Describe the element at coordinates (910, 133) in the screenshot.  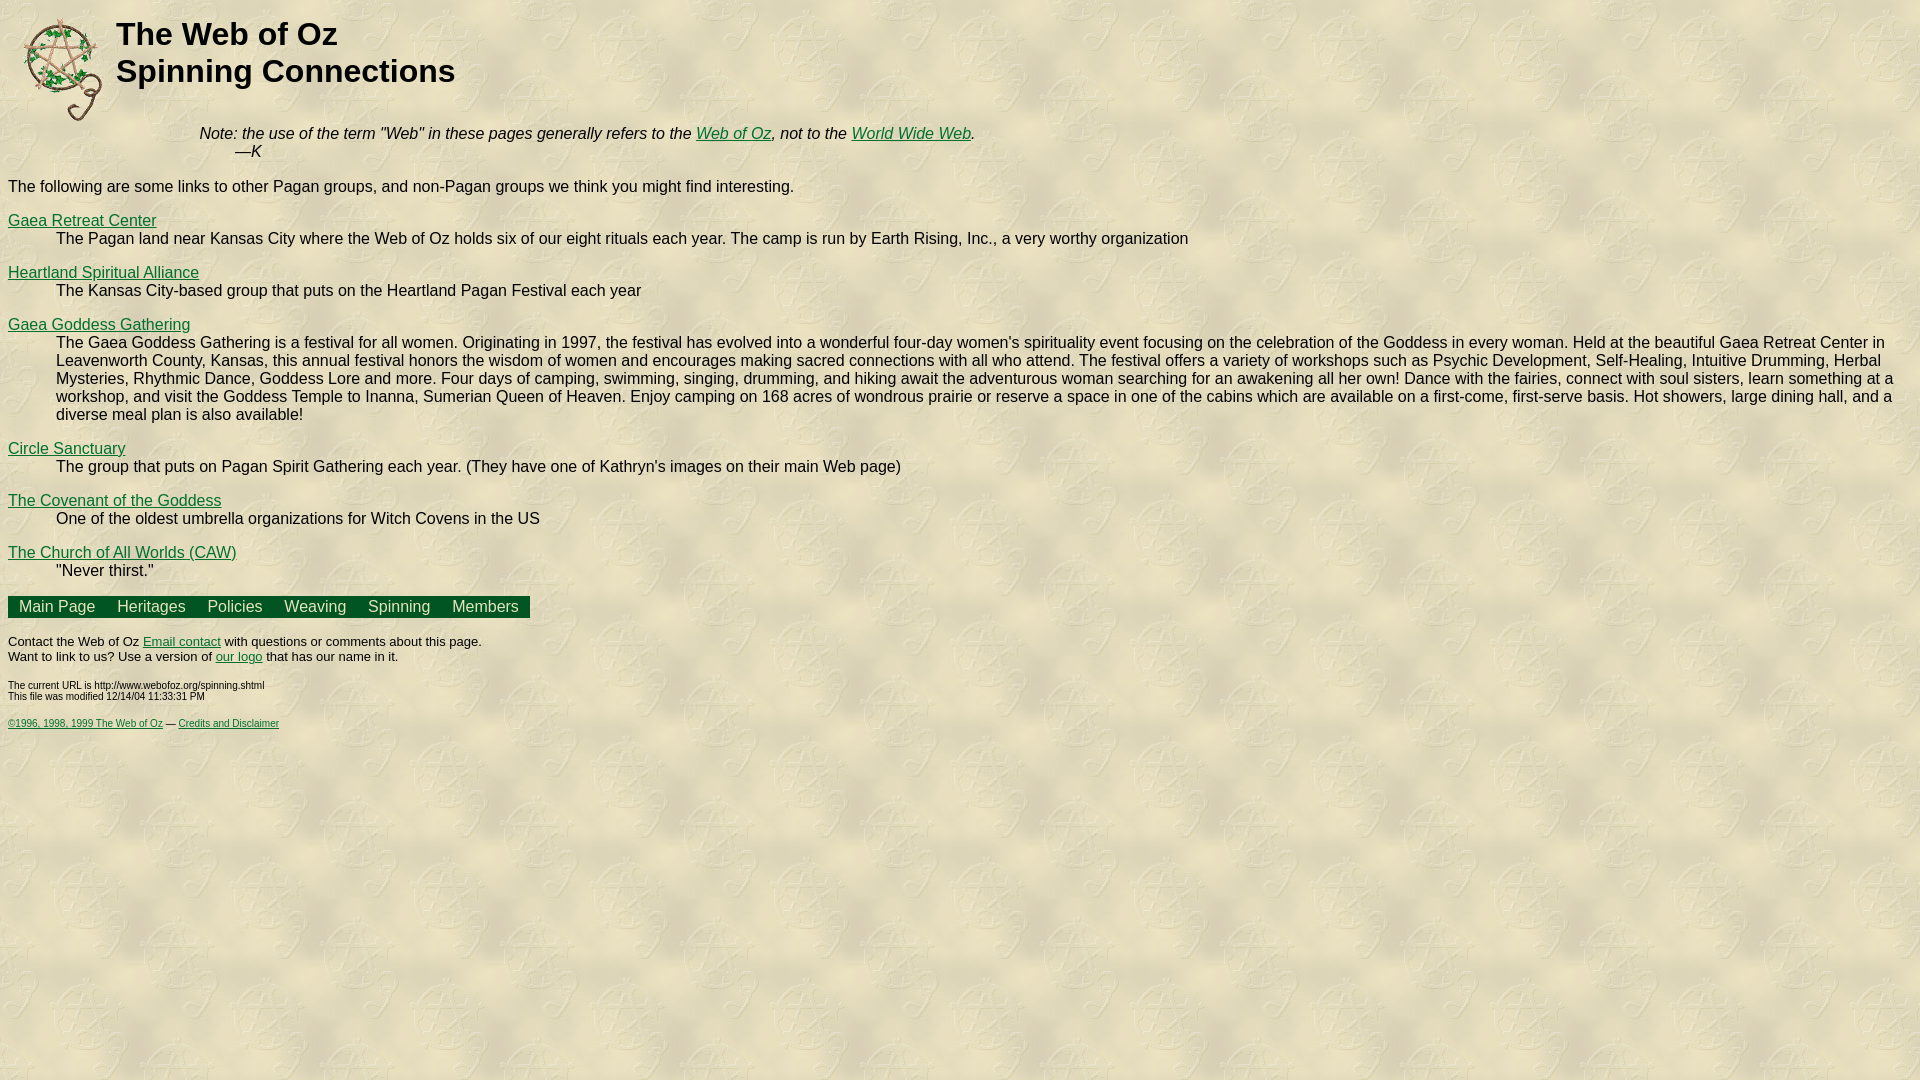
I see `World Wide Web` at that location.